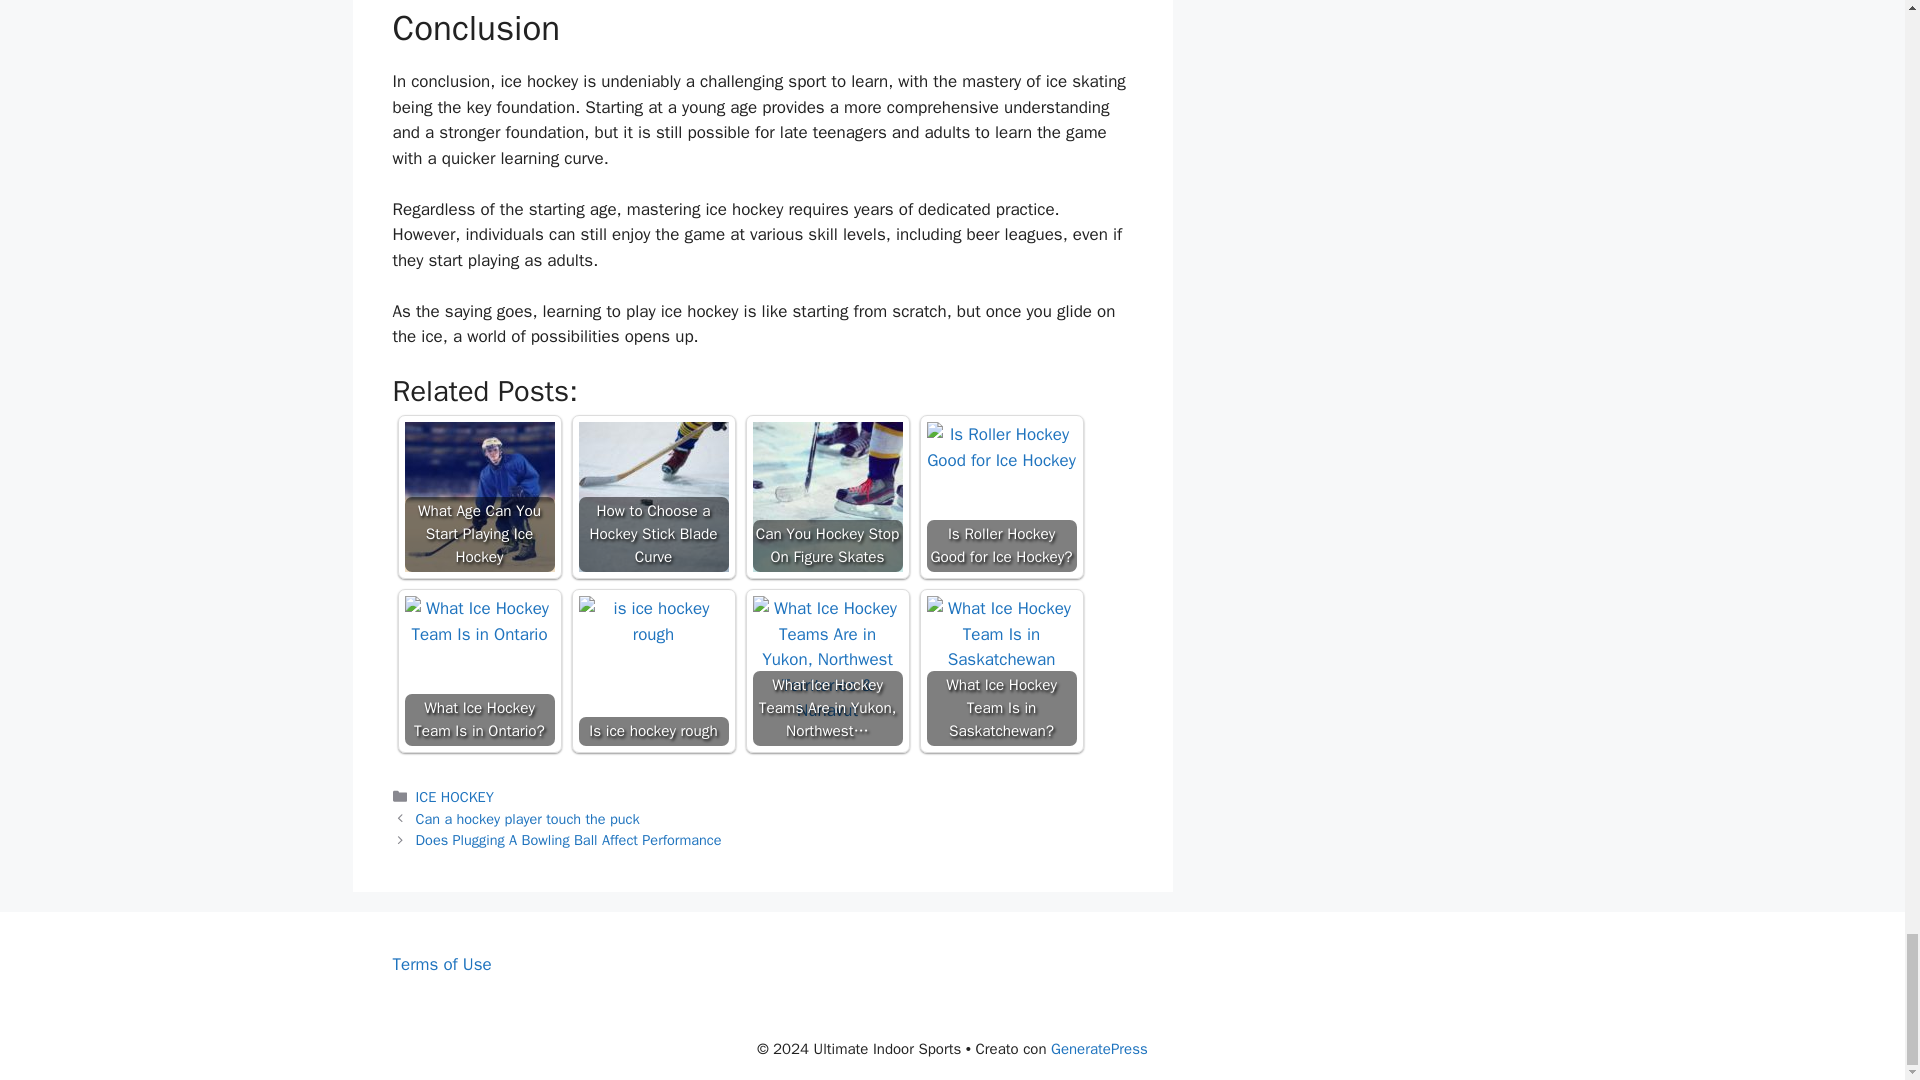 This screenshot has width=1920, height=1080. Describe the element at coordinates (568, 839) in the screenshot. I see `Does Plugging A Bowling Ball Affect Performance` at that location.